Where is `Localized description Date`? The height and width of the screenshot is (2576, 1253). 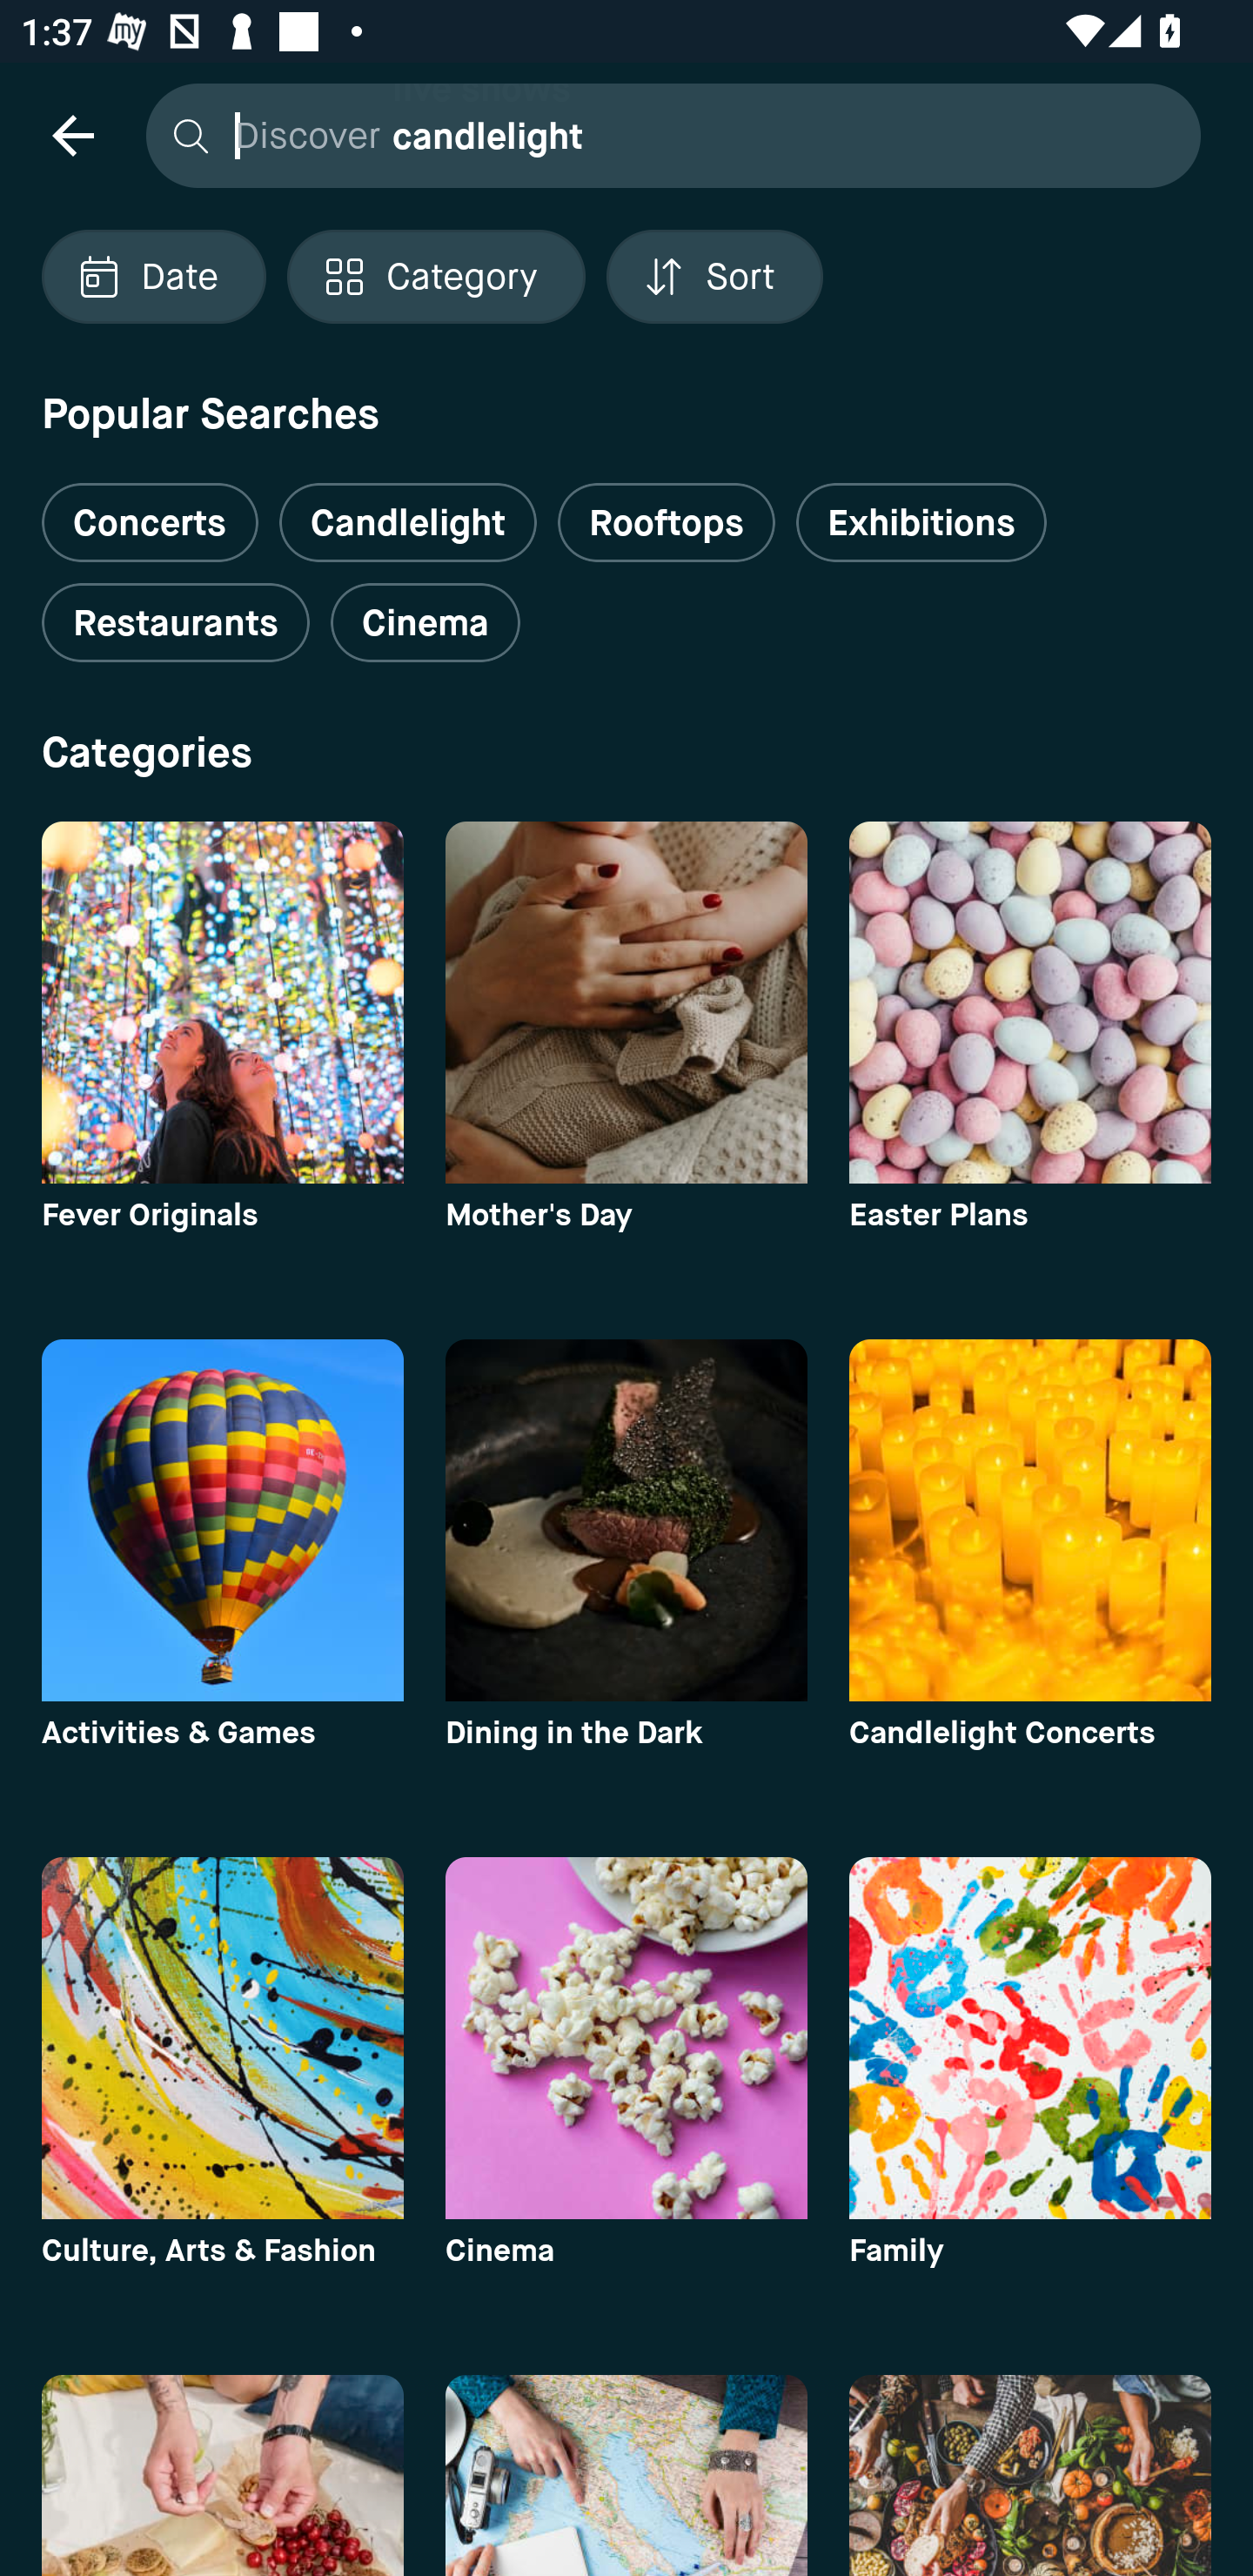 Localized description Date is located at coordinates (153, 277).